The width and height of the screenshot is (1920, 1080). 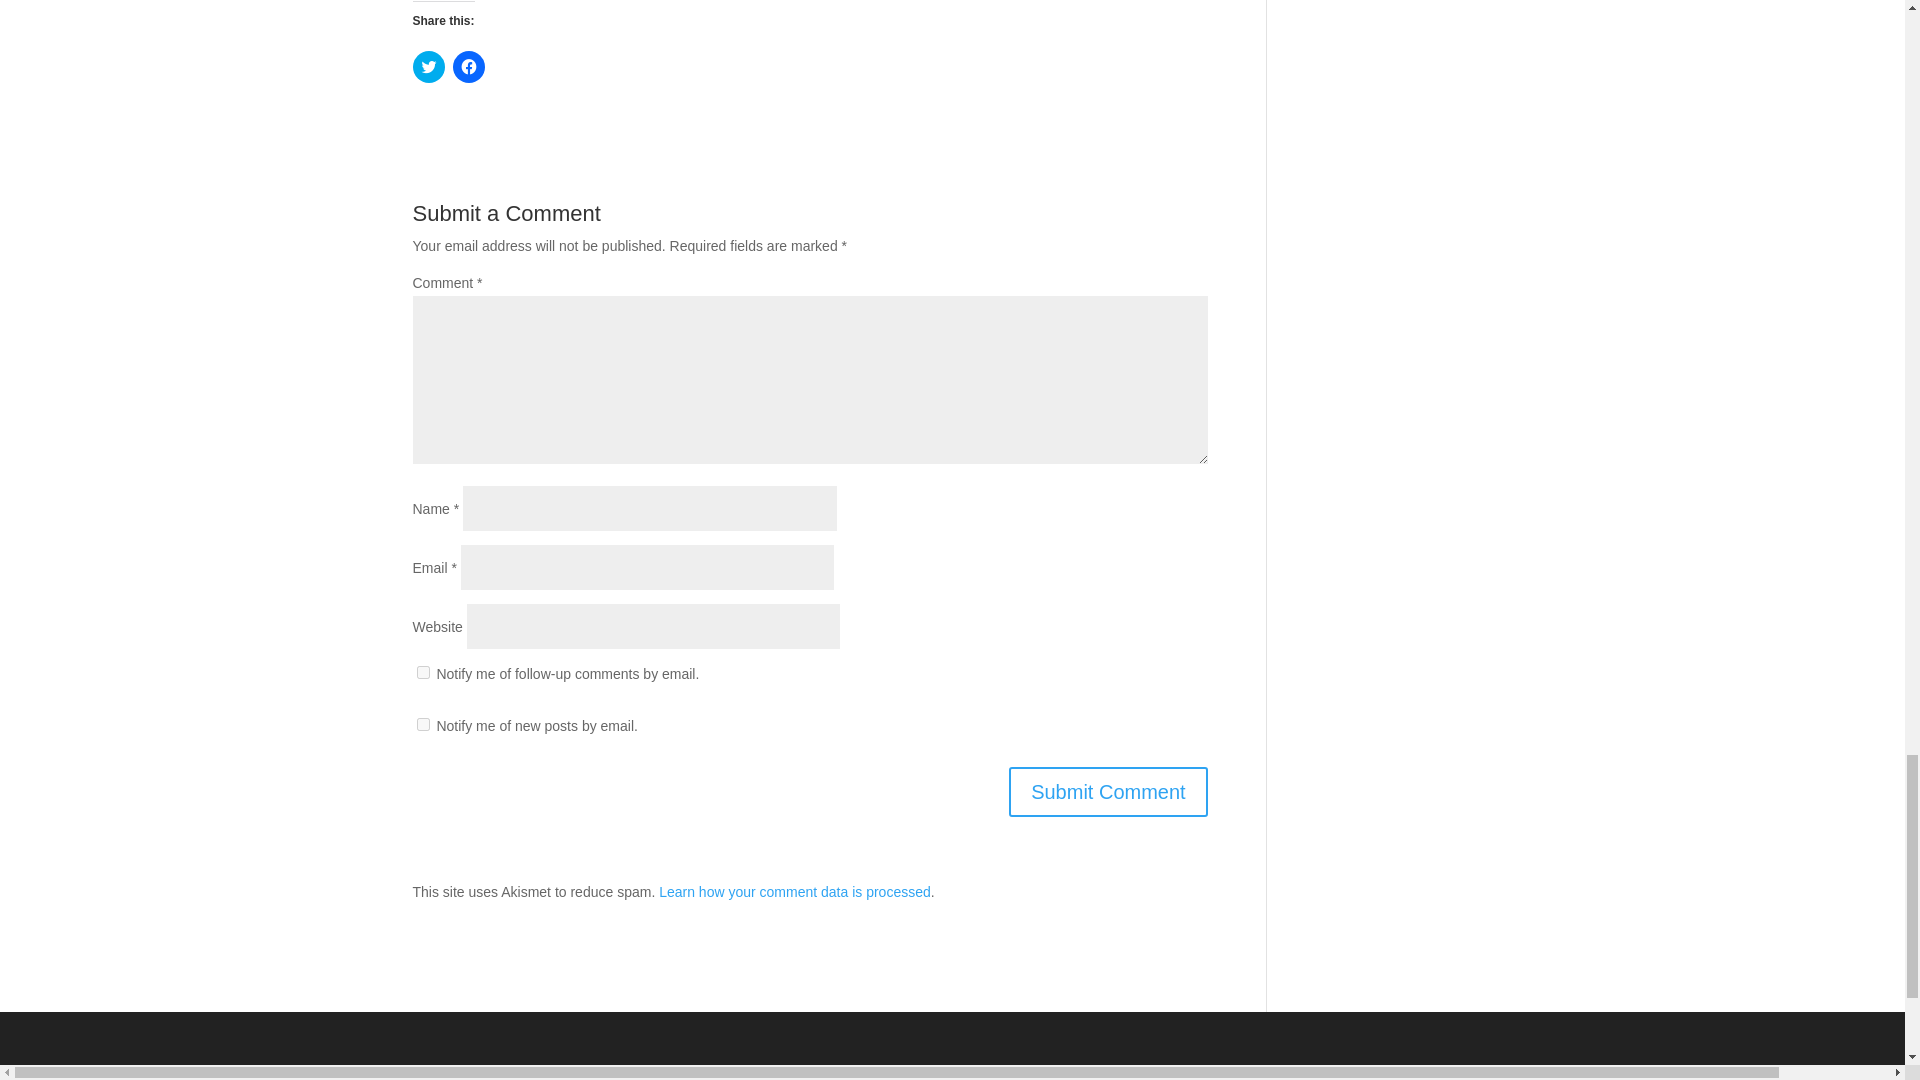 What do you see at coordinates (422, 672) in the screenshot?
I see `subscribe` at bounding box center [422, 672].